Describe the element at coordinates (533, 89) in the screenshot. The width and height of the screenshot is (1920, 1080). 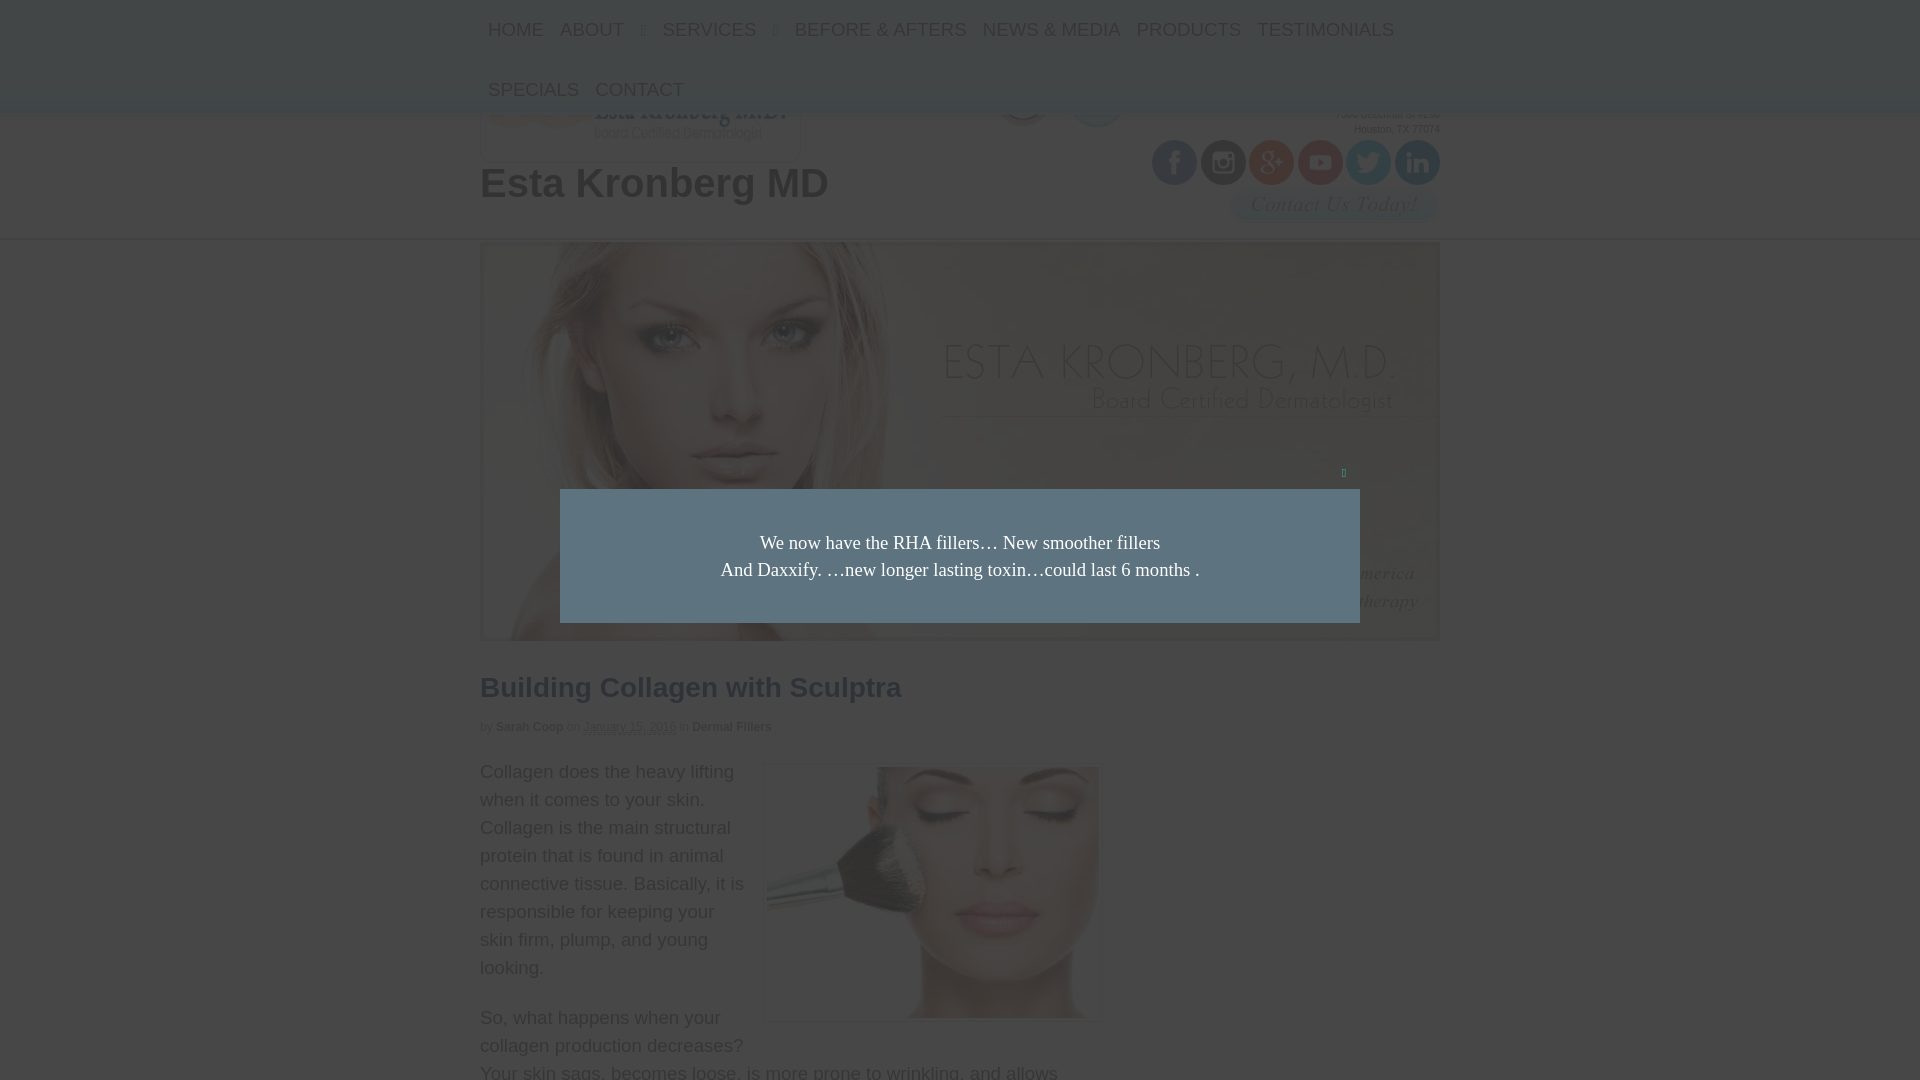
I see `SPECIALS` at that location.